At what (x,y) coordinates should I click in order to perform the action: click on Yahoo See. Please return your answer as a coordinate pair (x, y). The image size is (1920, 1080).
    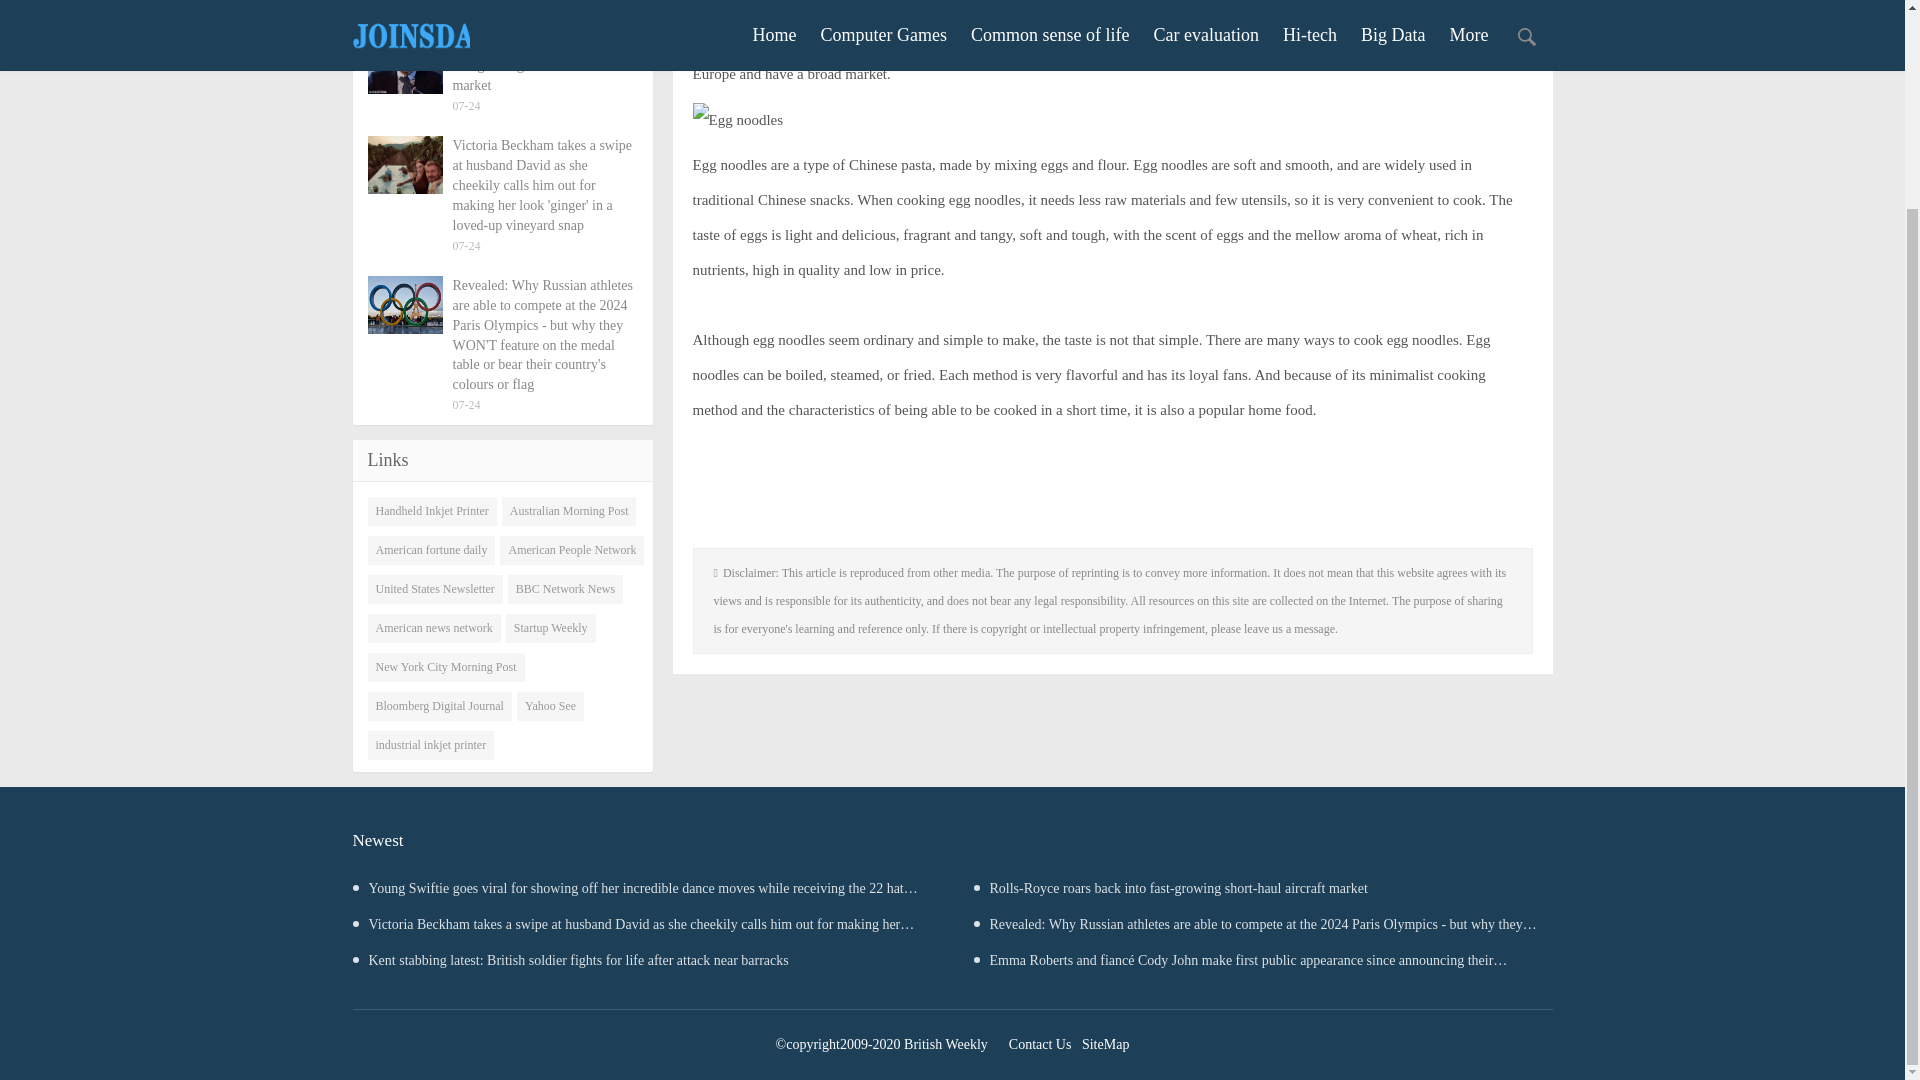
    Looking at the image, I should click on (550, 706).